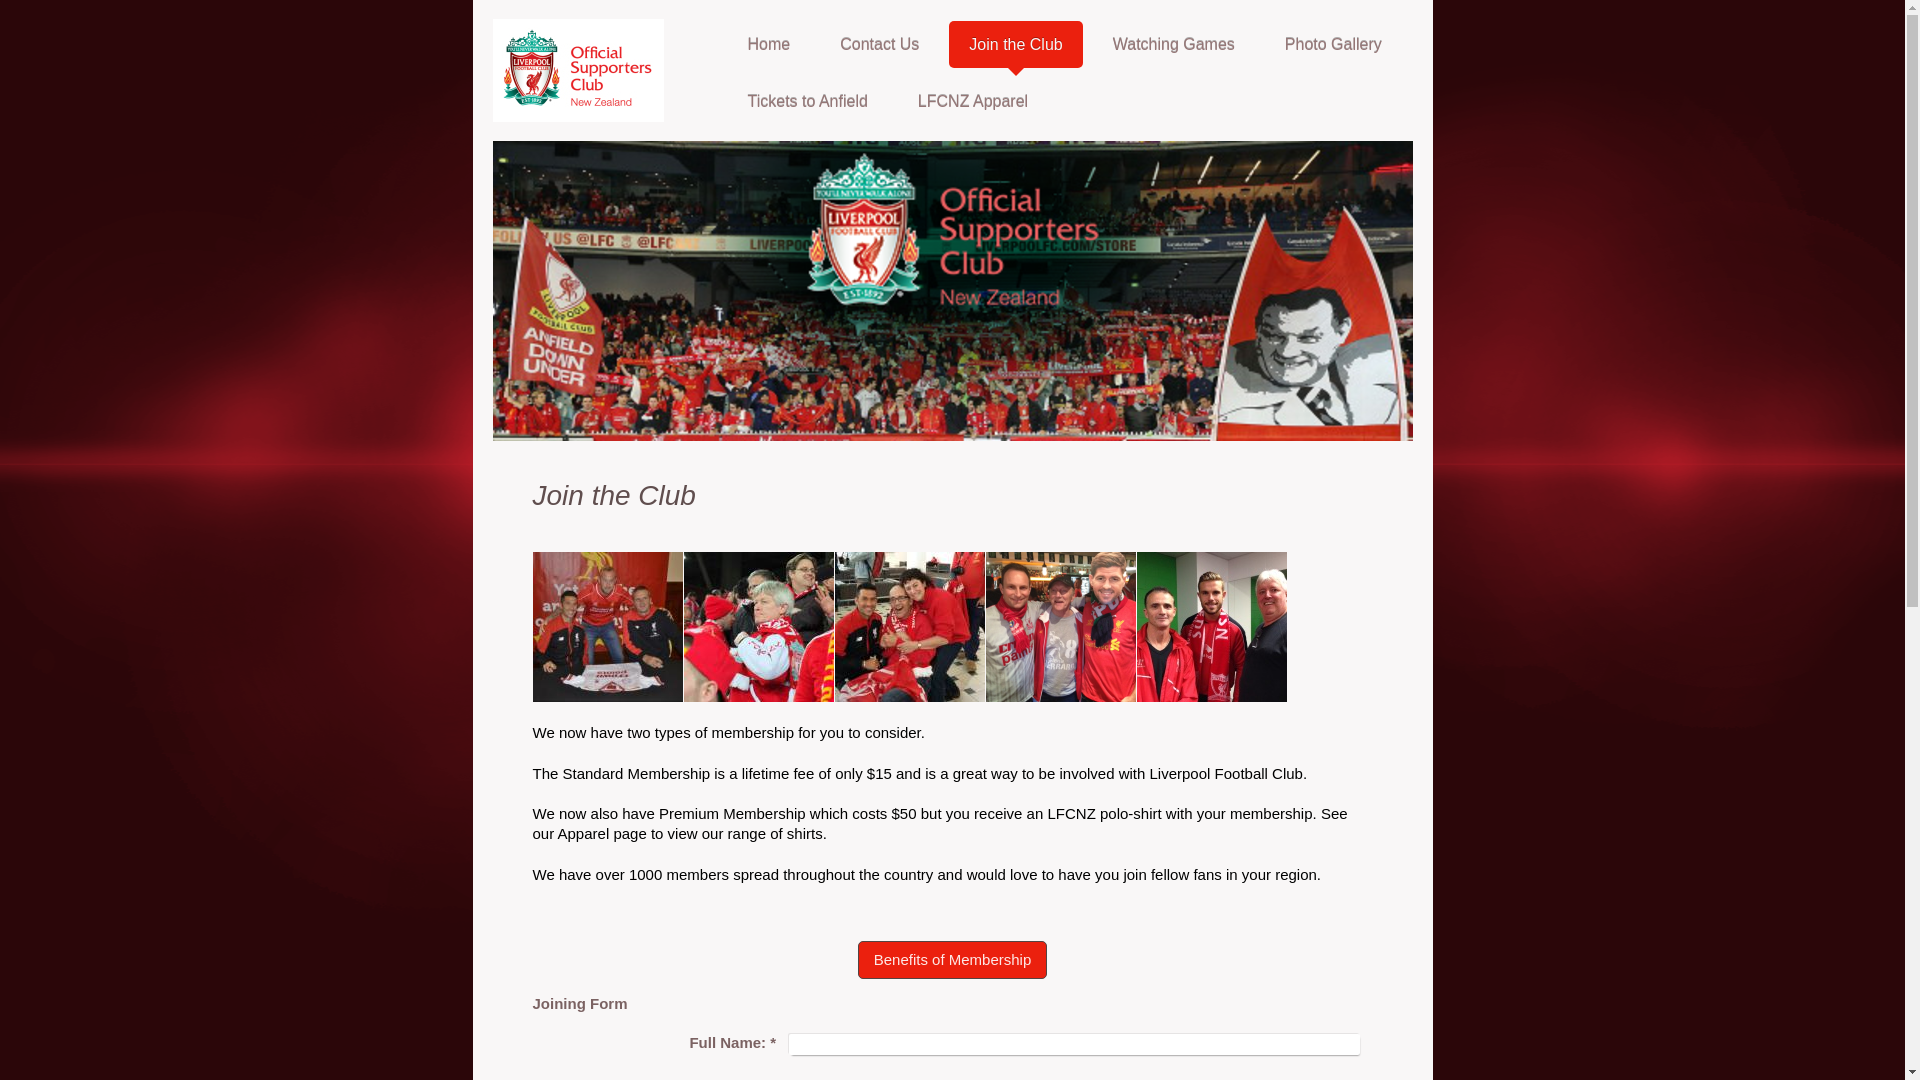  Describe the element at coordinates (1333, 44) in the screenshot. I see `Photo Gallery` at that location.